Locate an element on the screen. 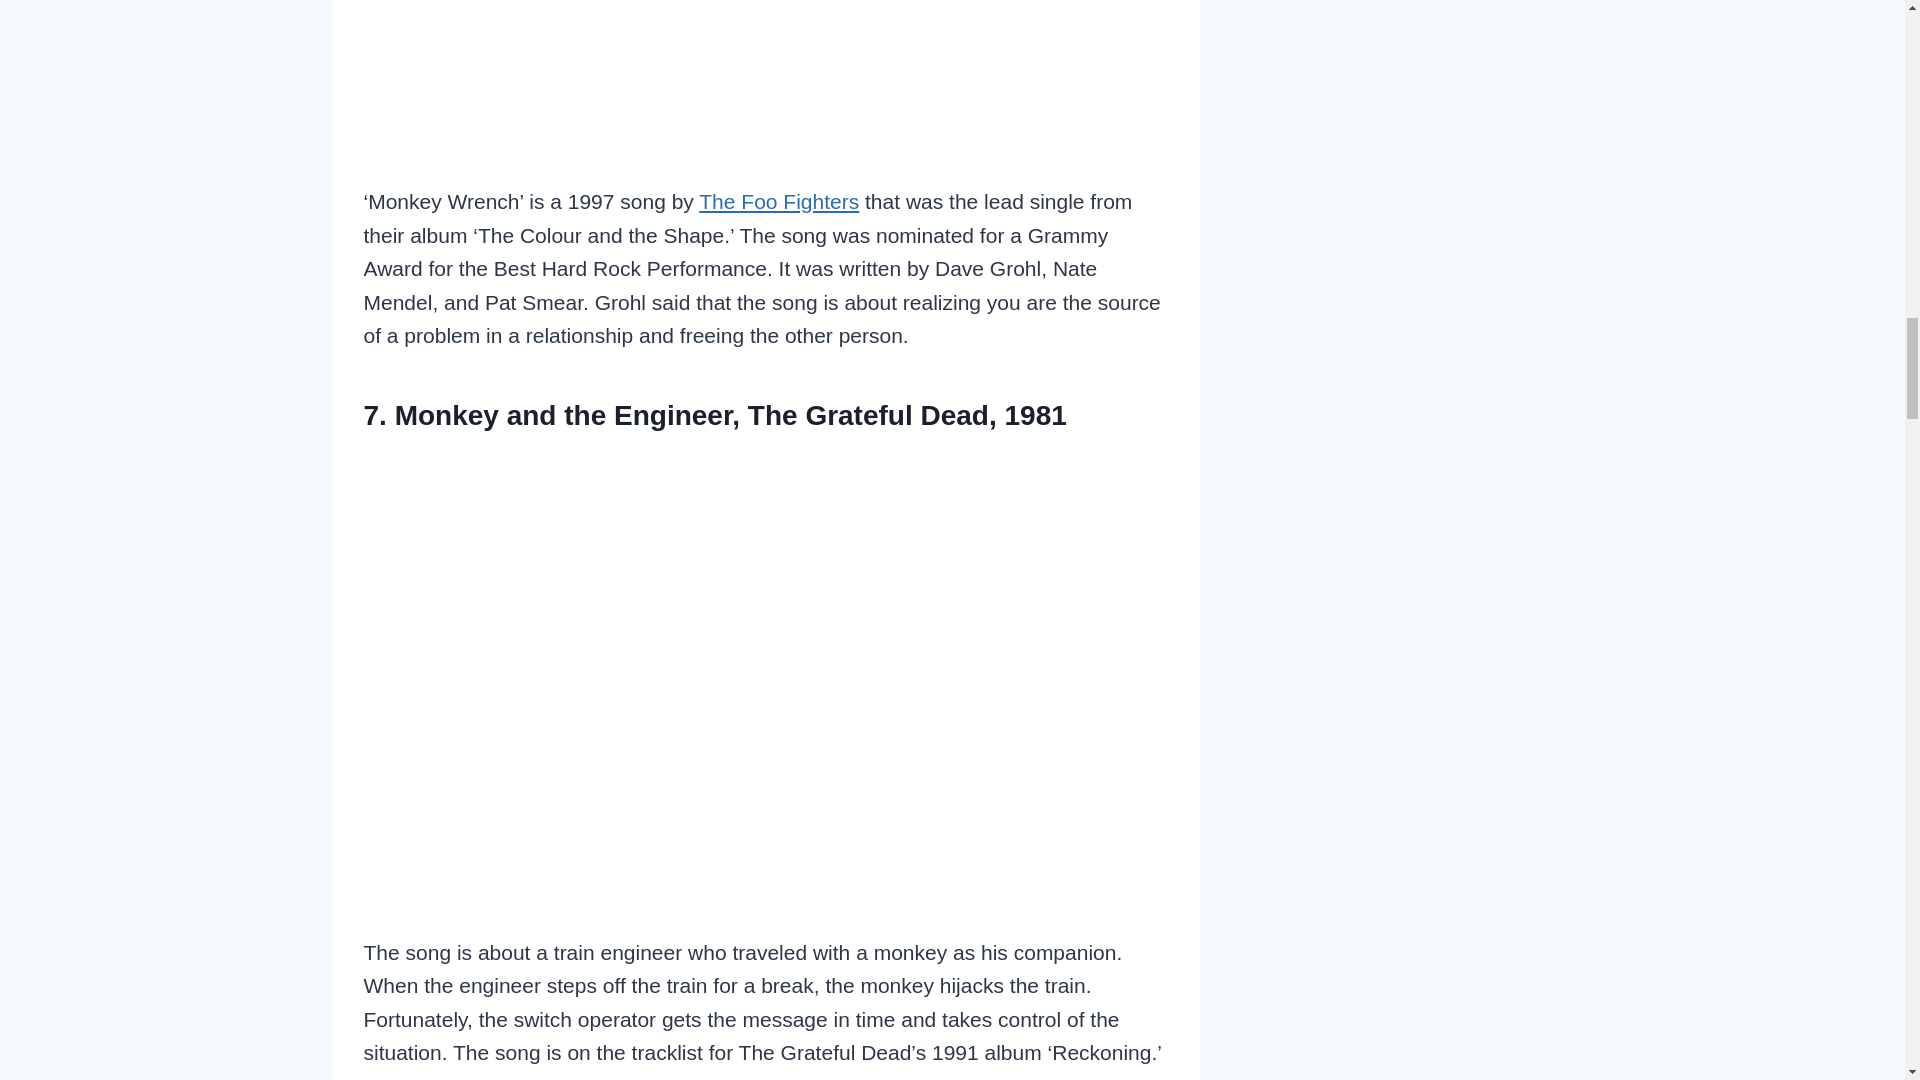 The image size is (1920, 1080). The Foo Fighters is located at coordinates (778, 201).